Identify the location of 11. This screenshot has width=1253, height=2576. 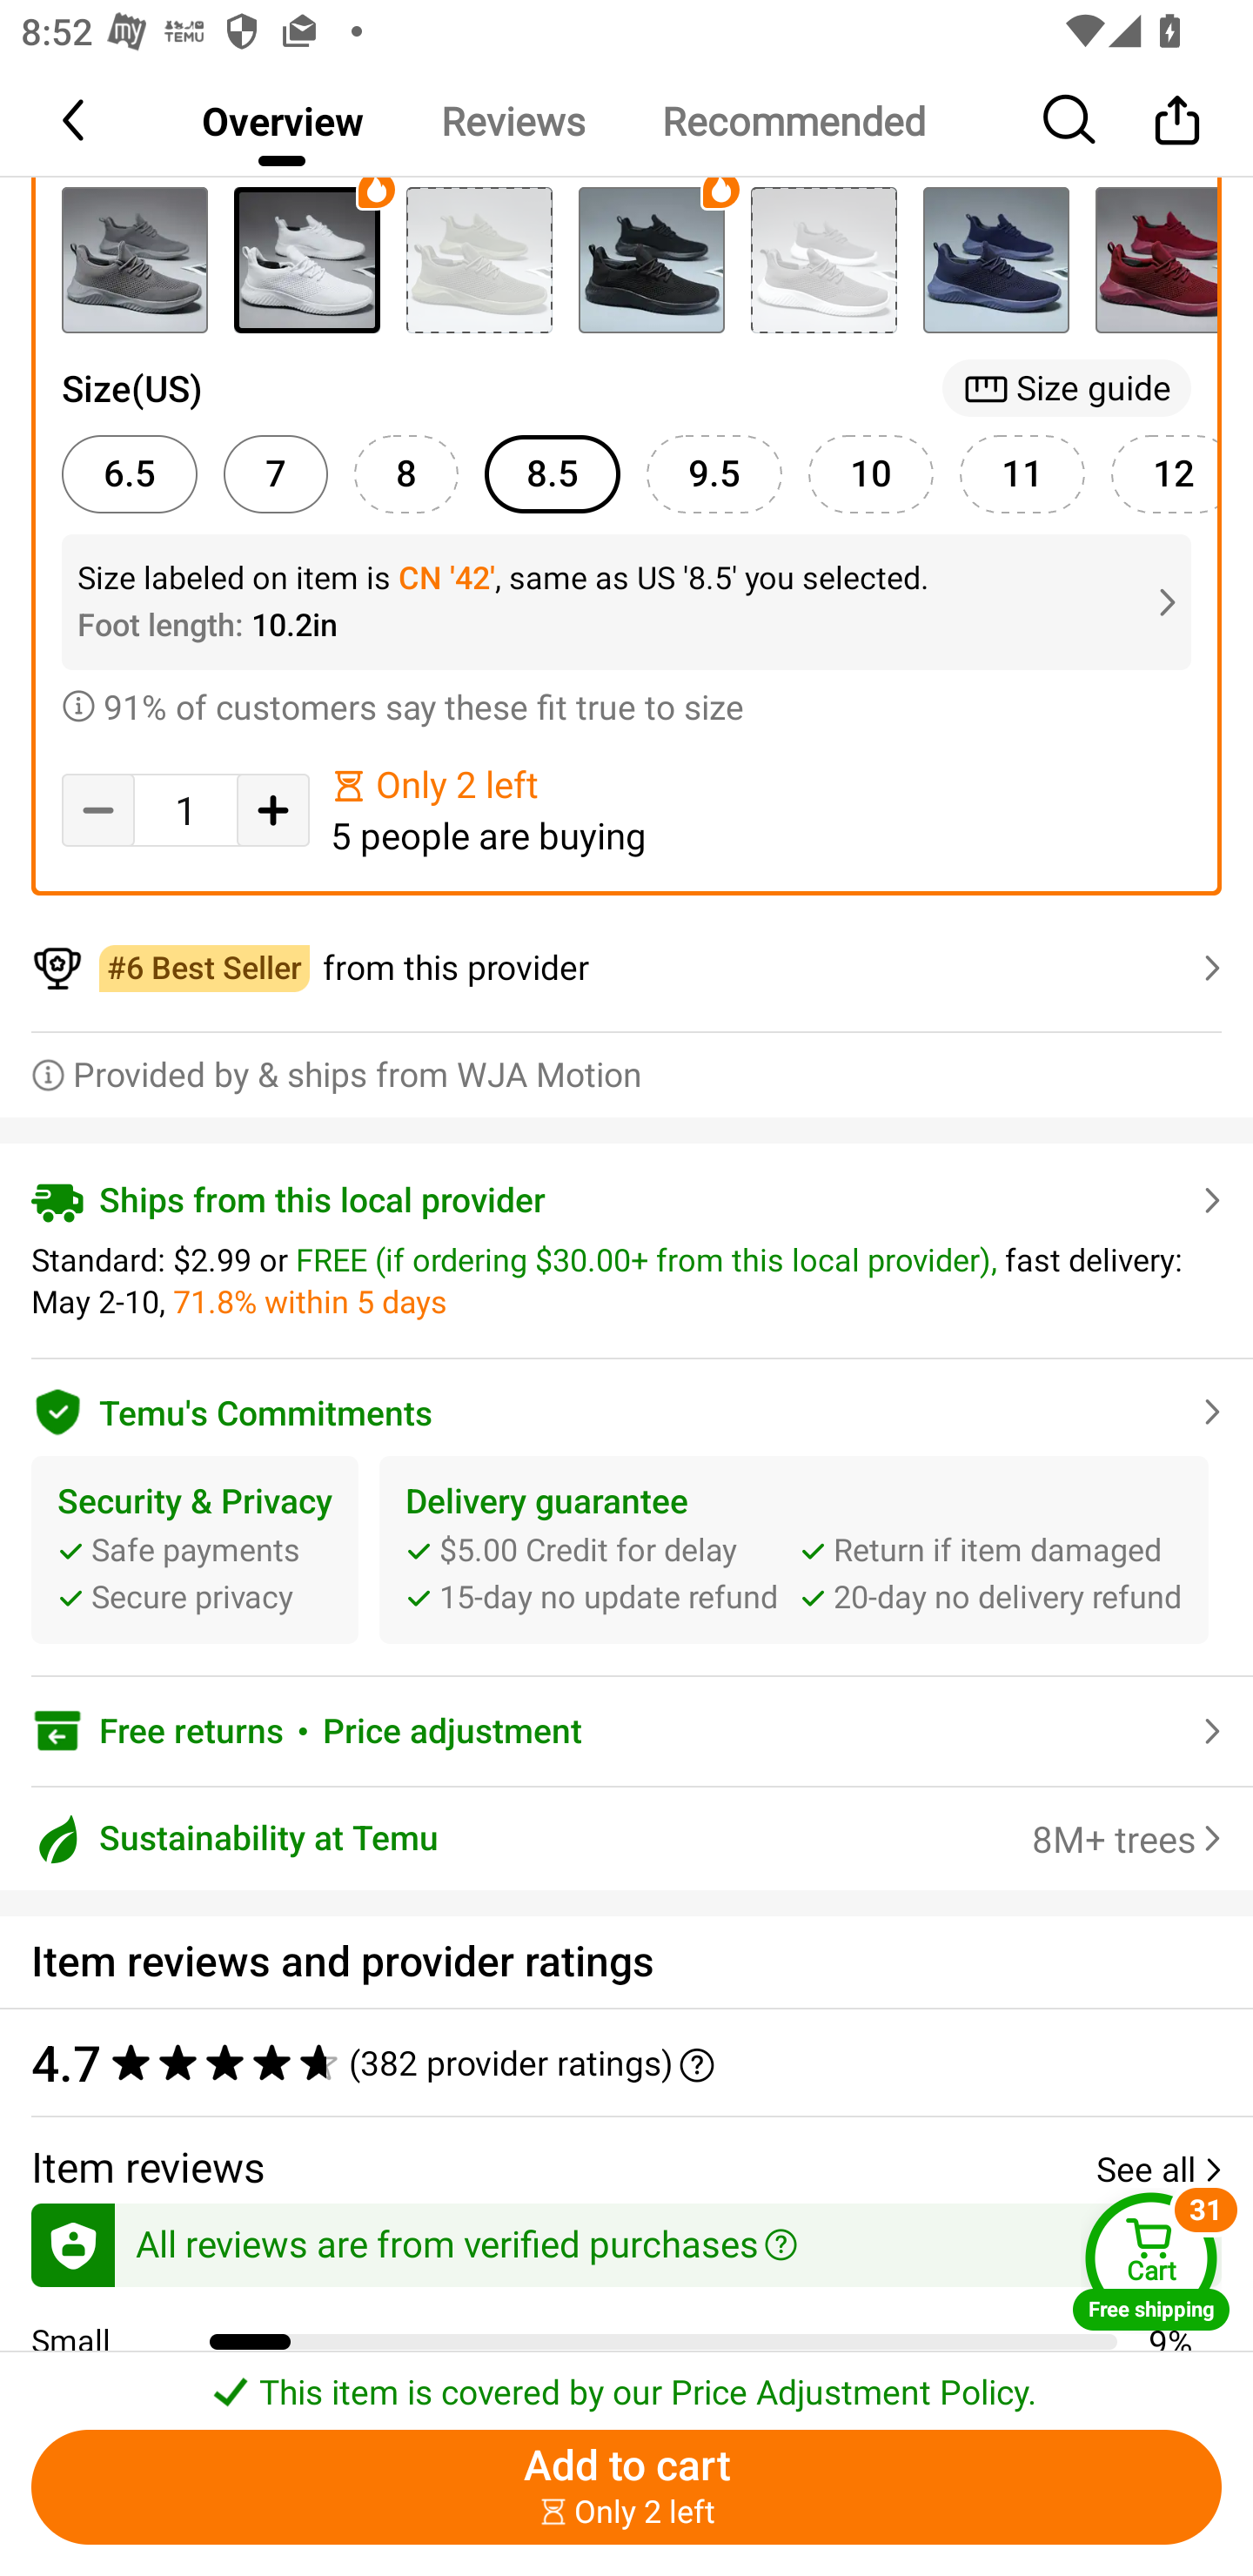
(1022, 473).